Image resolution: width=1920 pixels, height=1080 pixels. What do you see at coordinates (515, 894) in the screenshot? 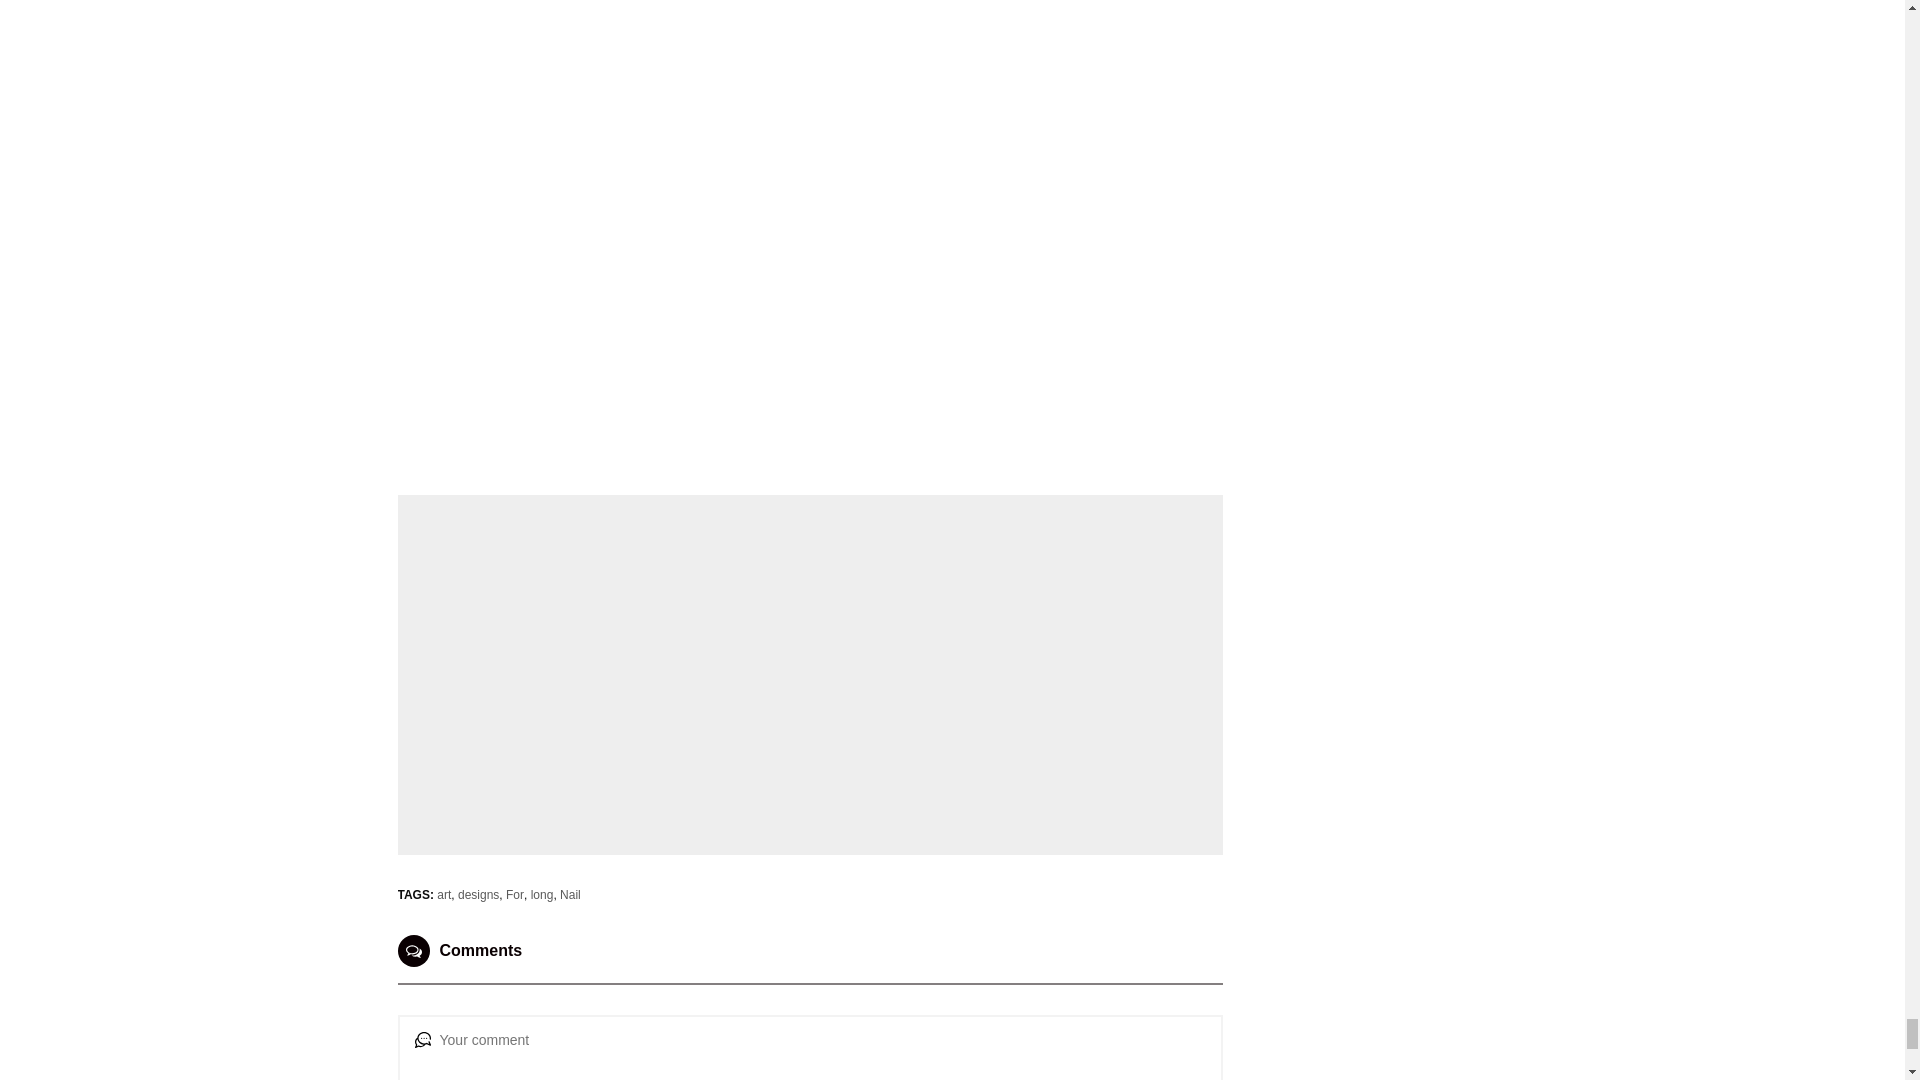
I see `For` at bounding box center [515, 894].